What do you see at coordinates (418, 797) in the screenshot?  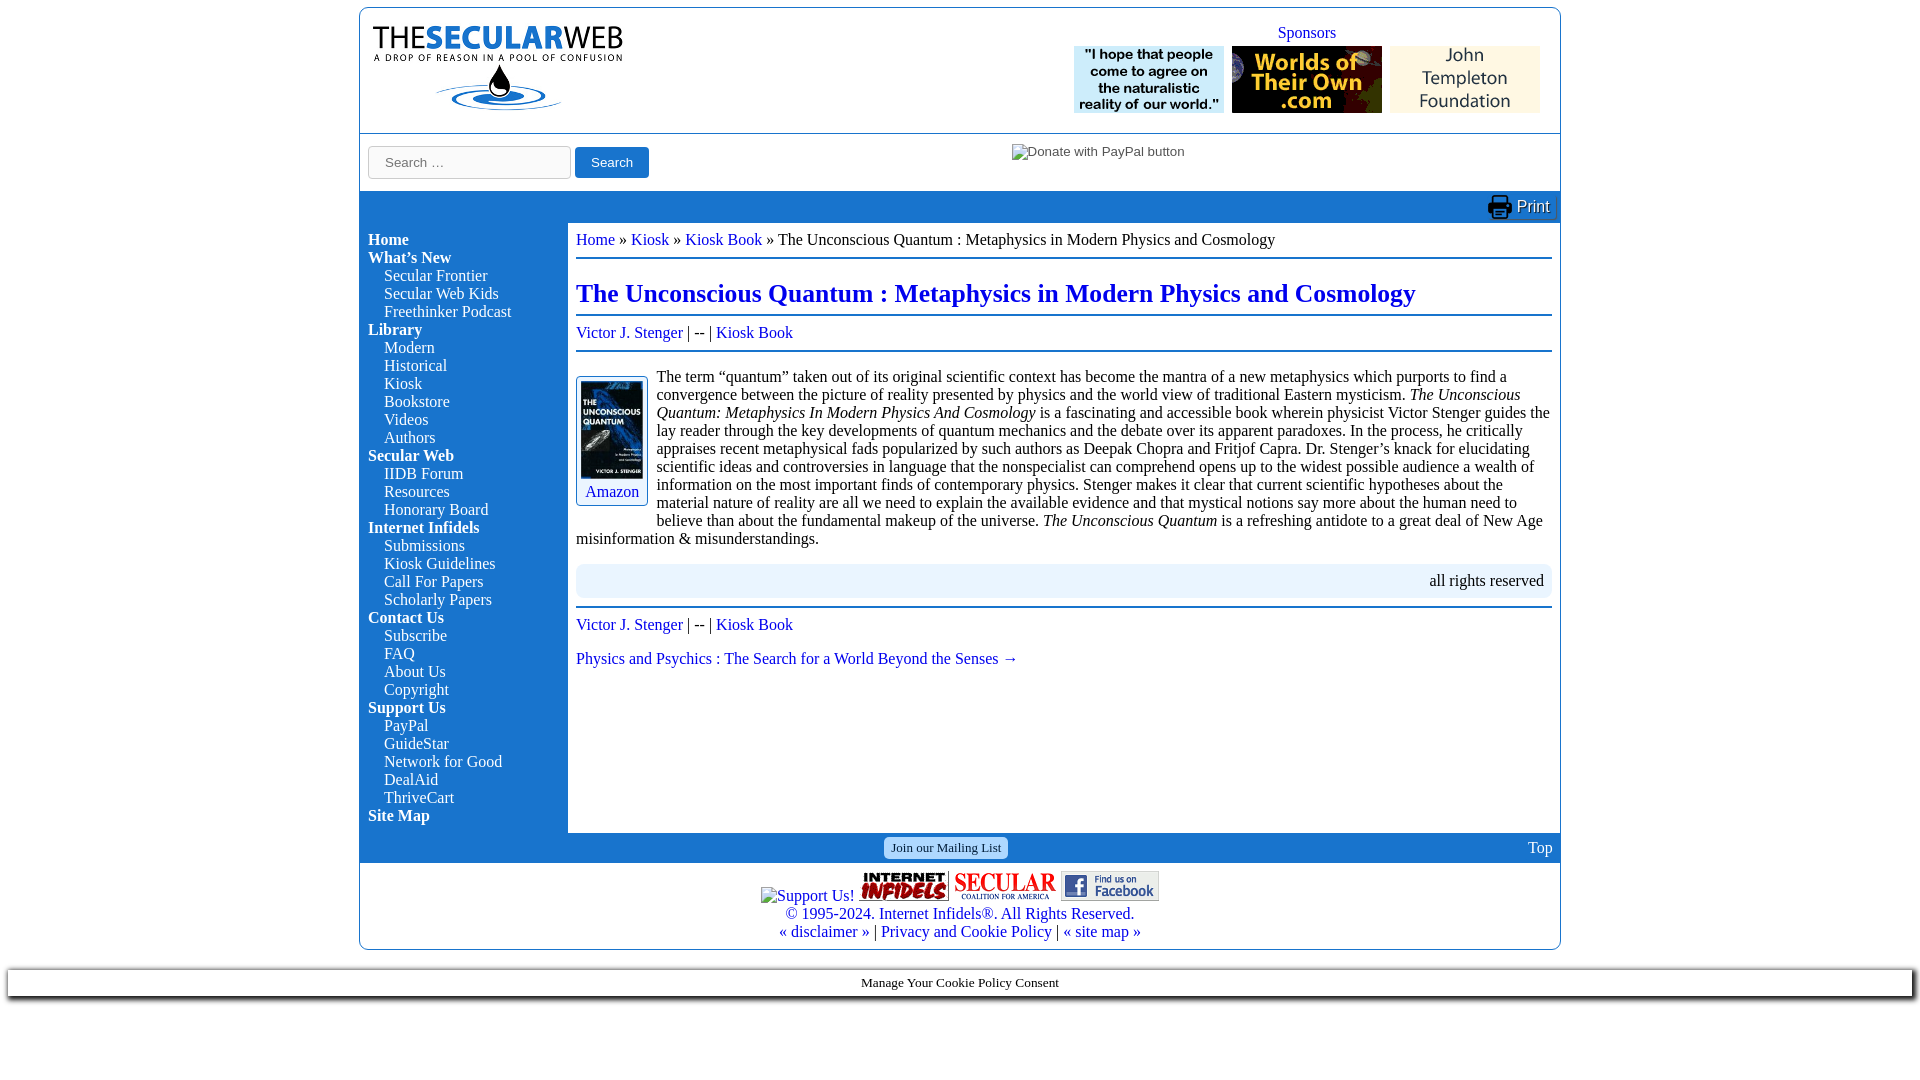 I see `ThriveCart` at bounding box center [418, 797].